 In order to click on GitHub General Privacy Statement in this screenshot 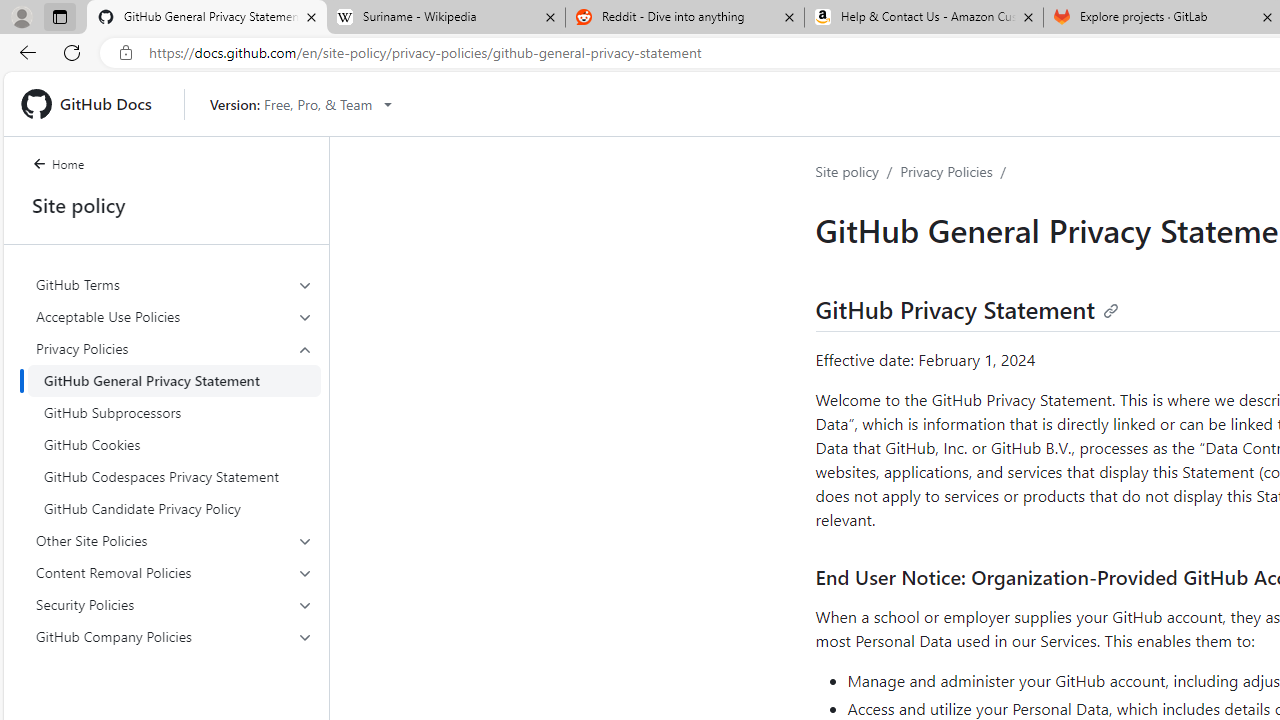, I will do `click(174, 380)`.